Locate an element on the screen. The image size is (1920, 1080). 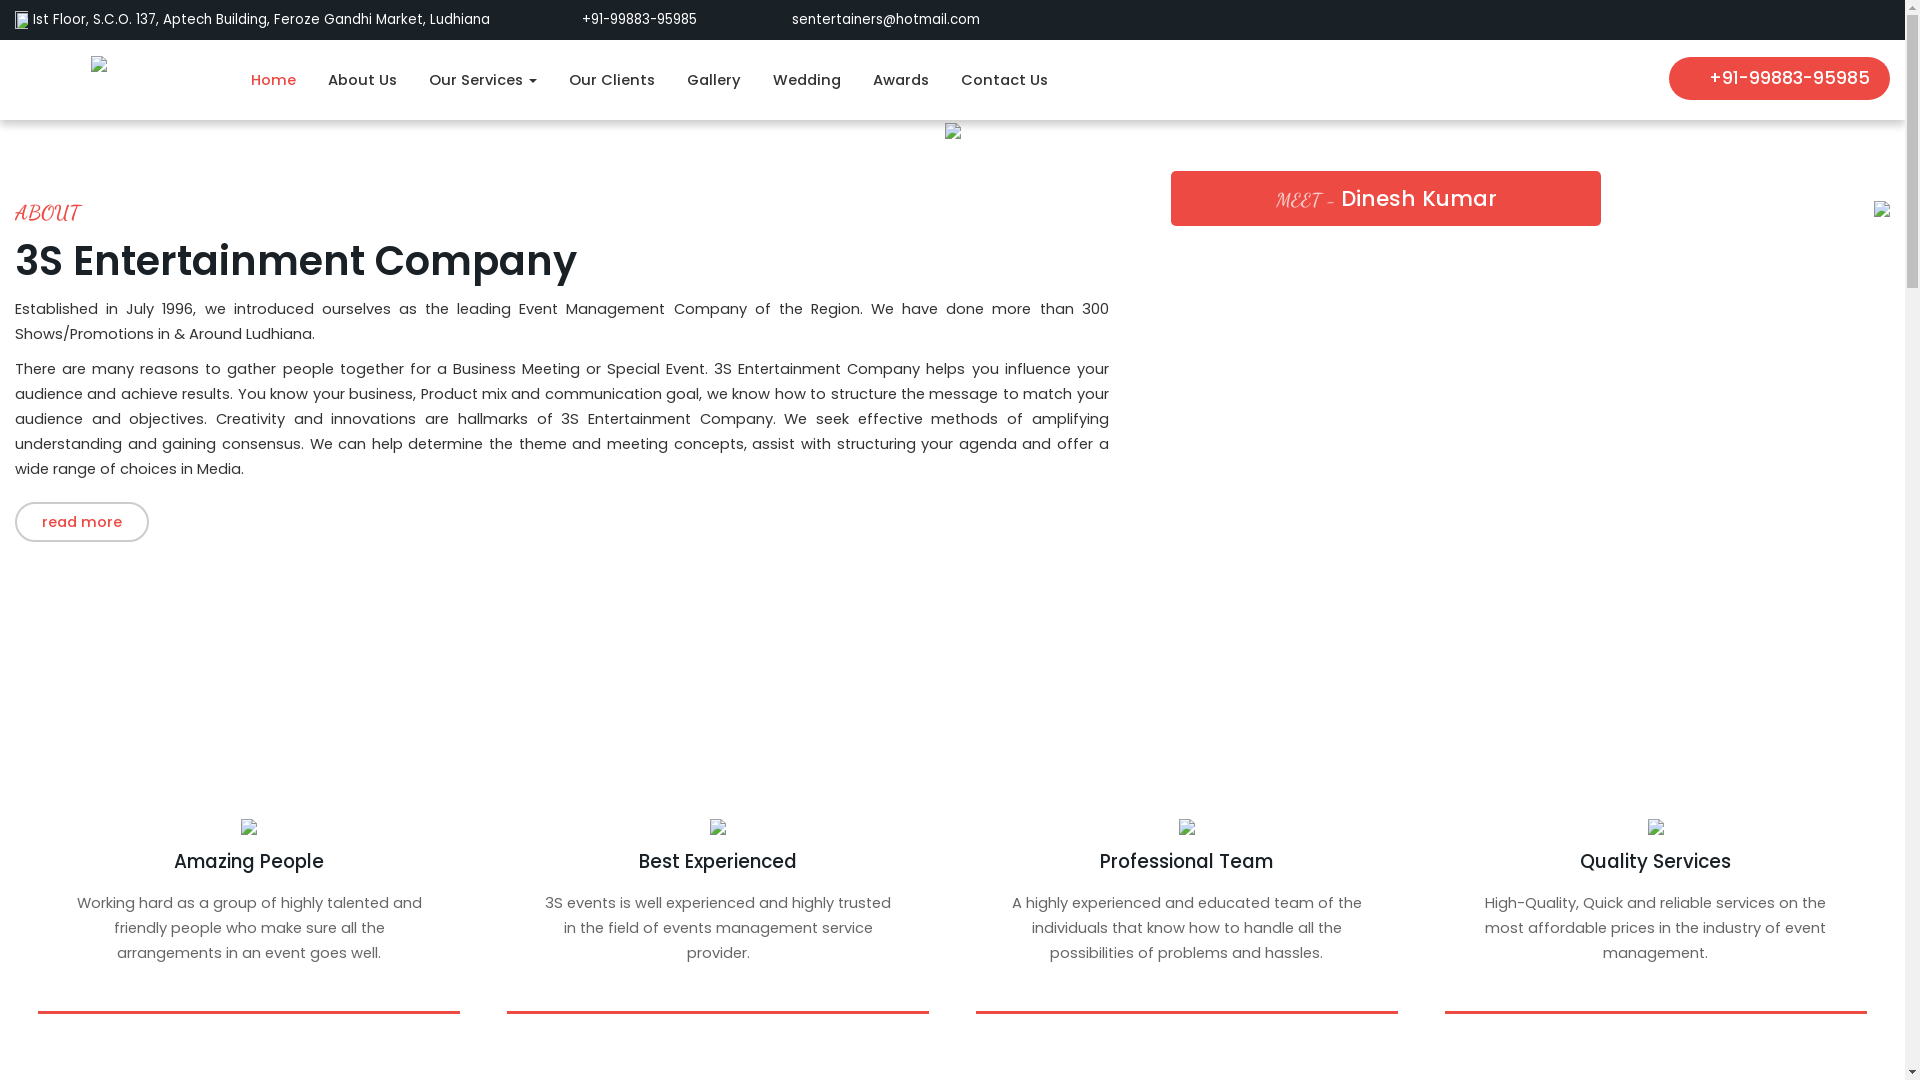
About Us is located at coordinates (362, 81).